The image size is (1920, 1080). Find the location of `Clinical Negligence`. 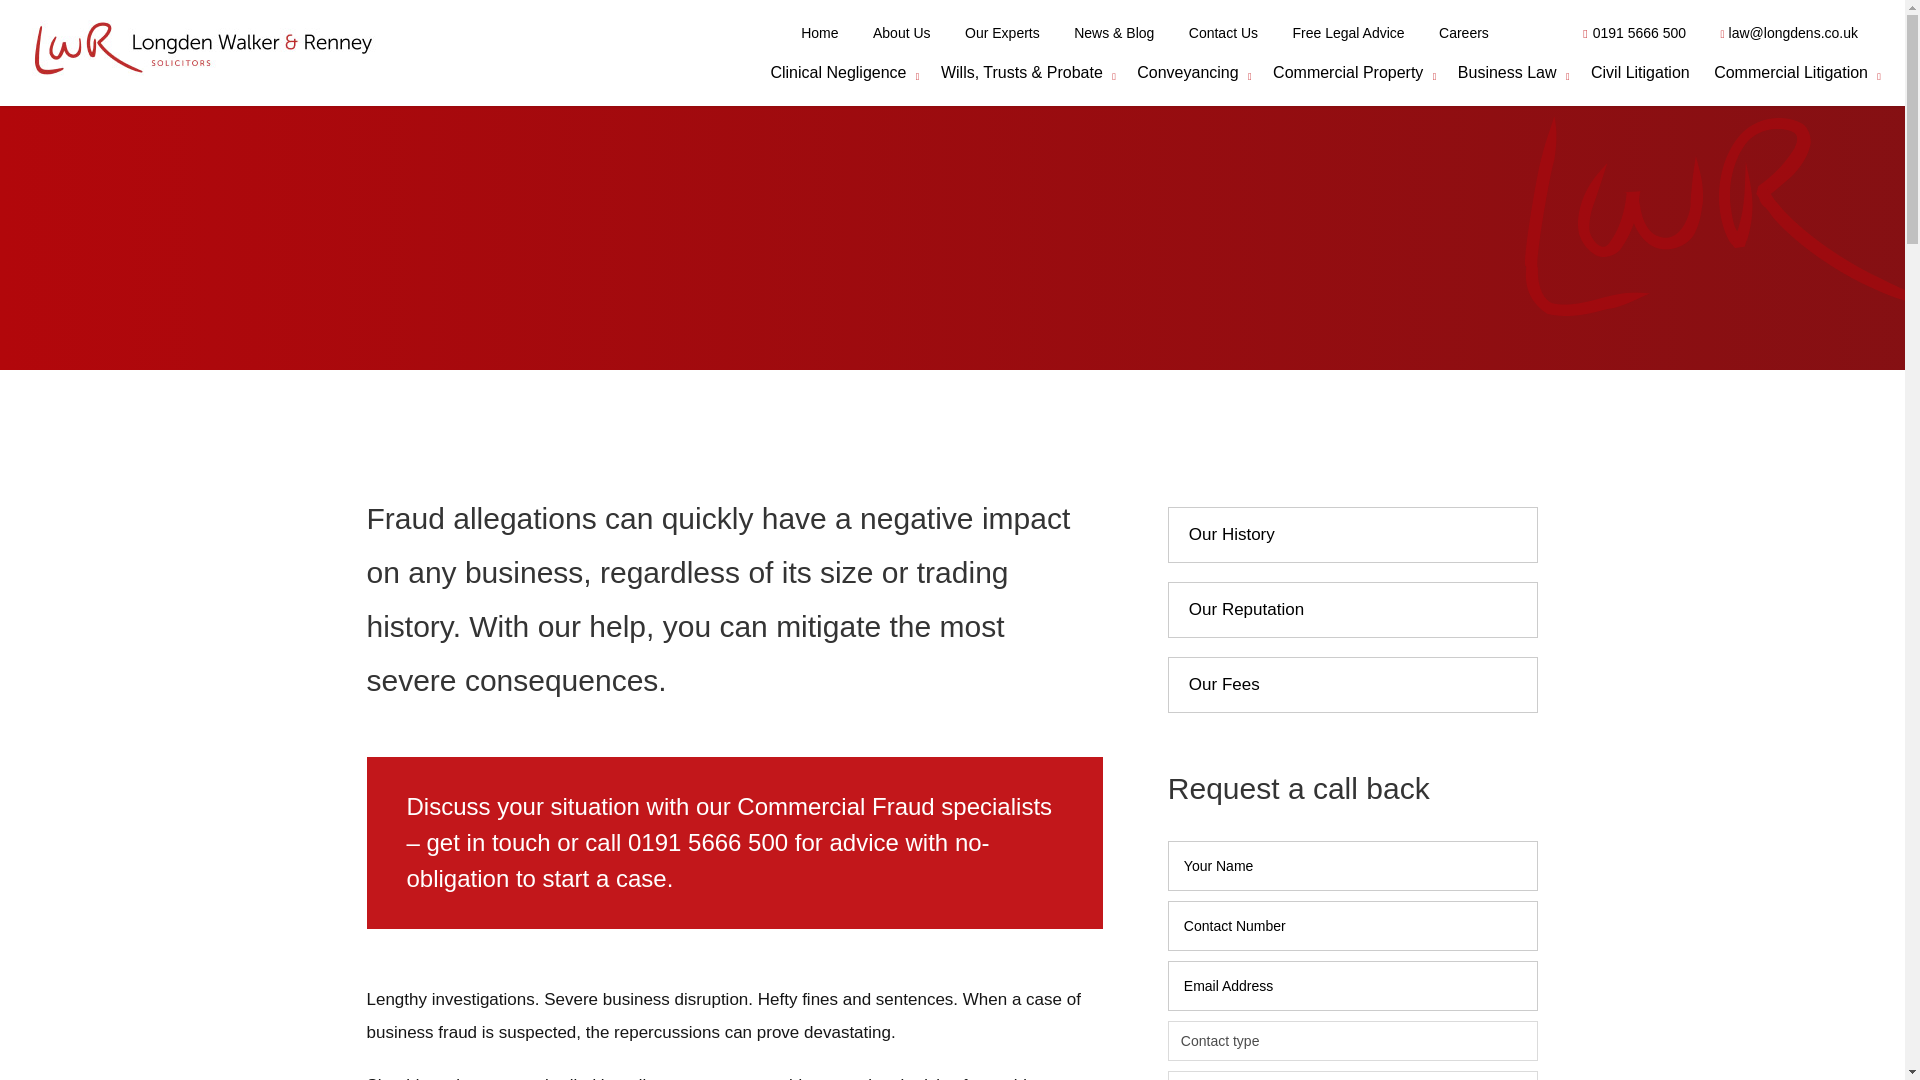

Clinical Negligence is located at coordinates (837, 82).